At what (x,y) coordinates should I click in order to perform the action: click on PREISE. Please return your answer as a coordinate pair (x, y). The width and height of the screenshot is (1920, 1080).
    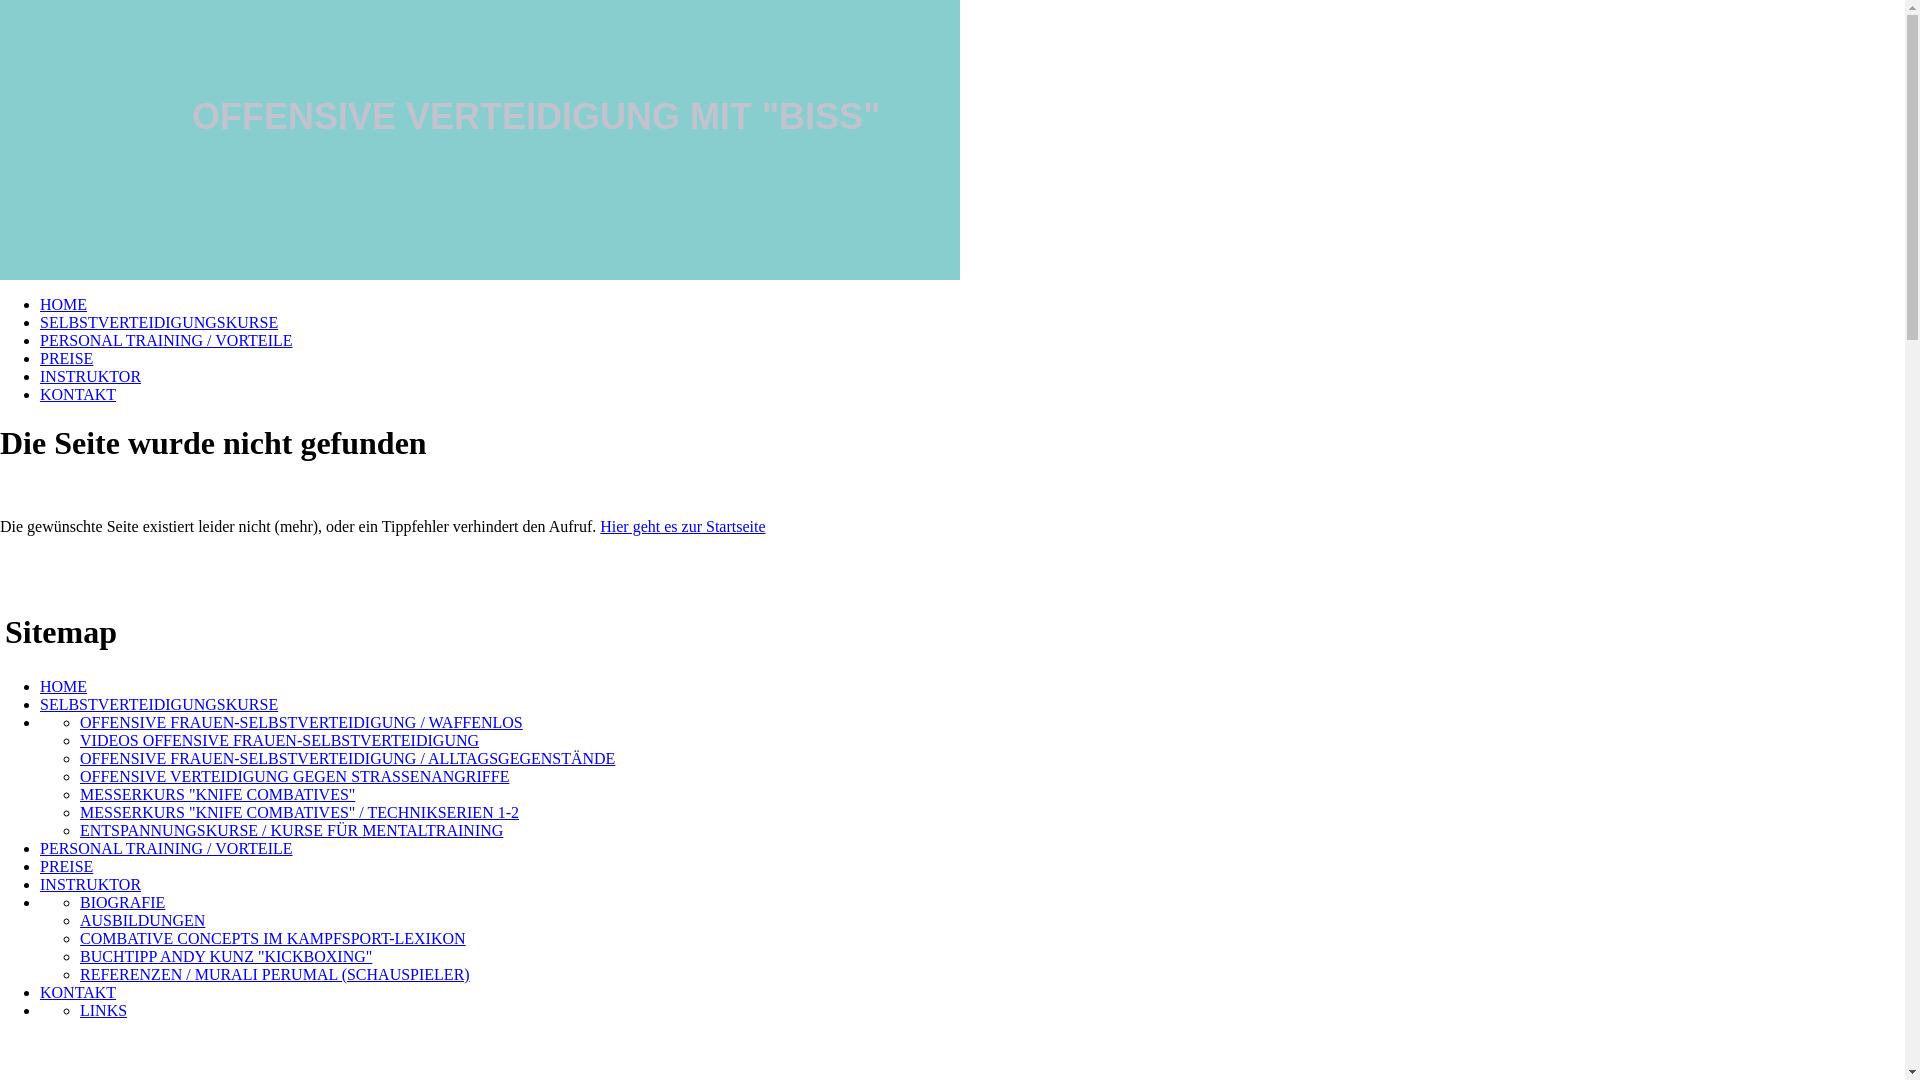
    Looking at the image, I should click on (66, 866).